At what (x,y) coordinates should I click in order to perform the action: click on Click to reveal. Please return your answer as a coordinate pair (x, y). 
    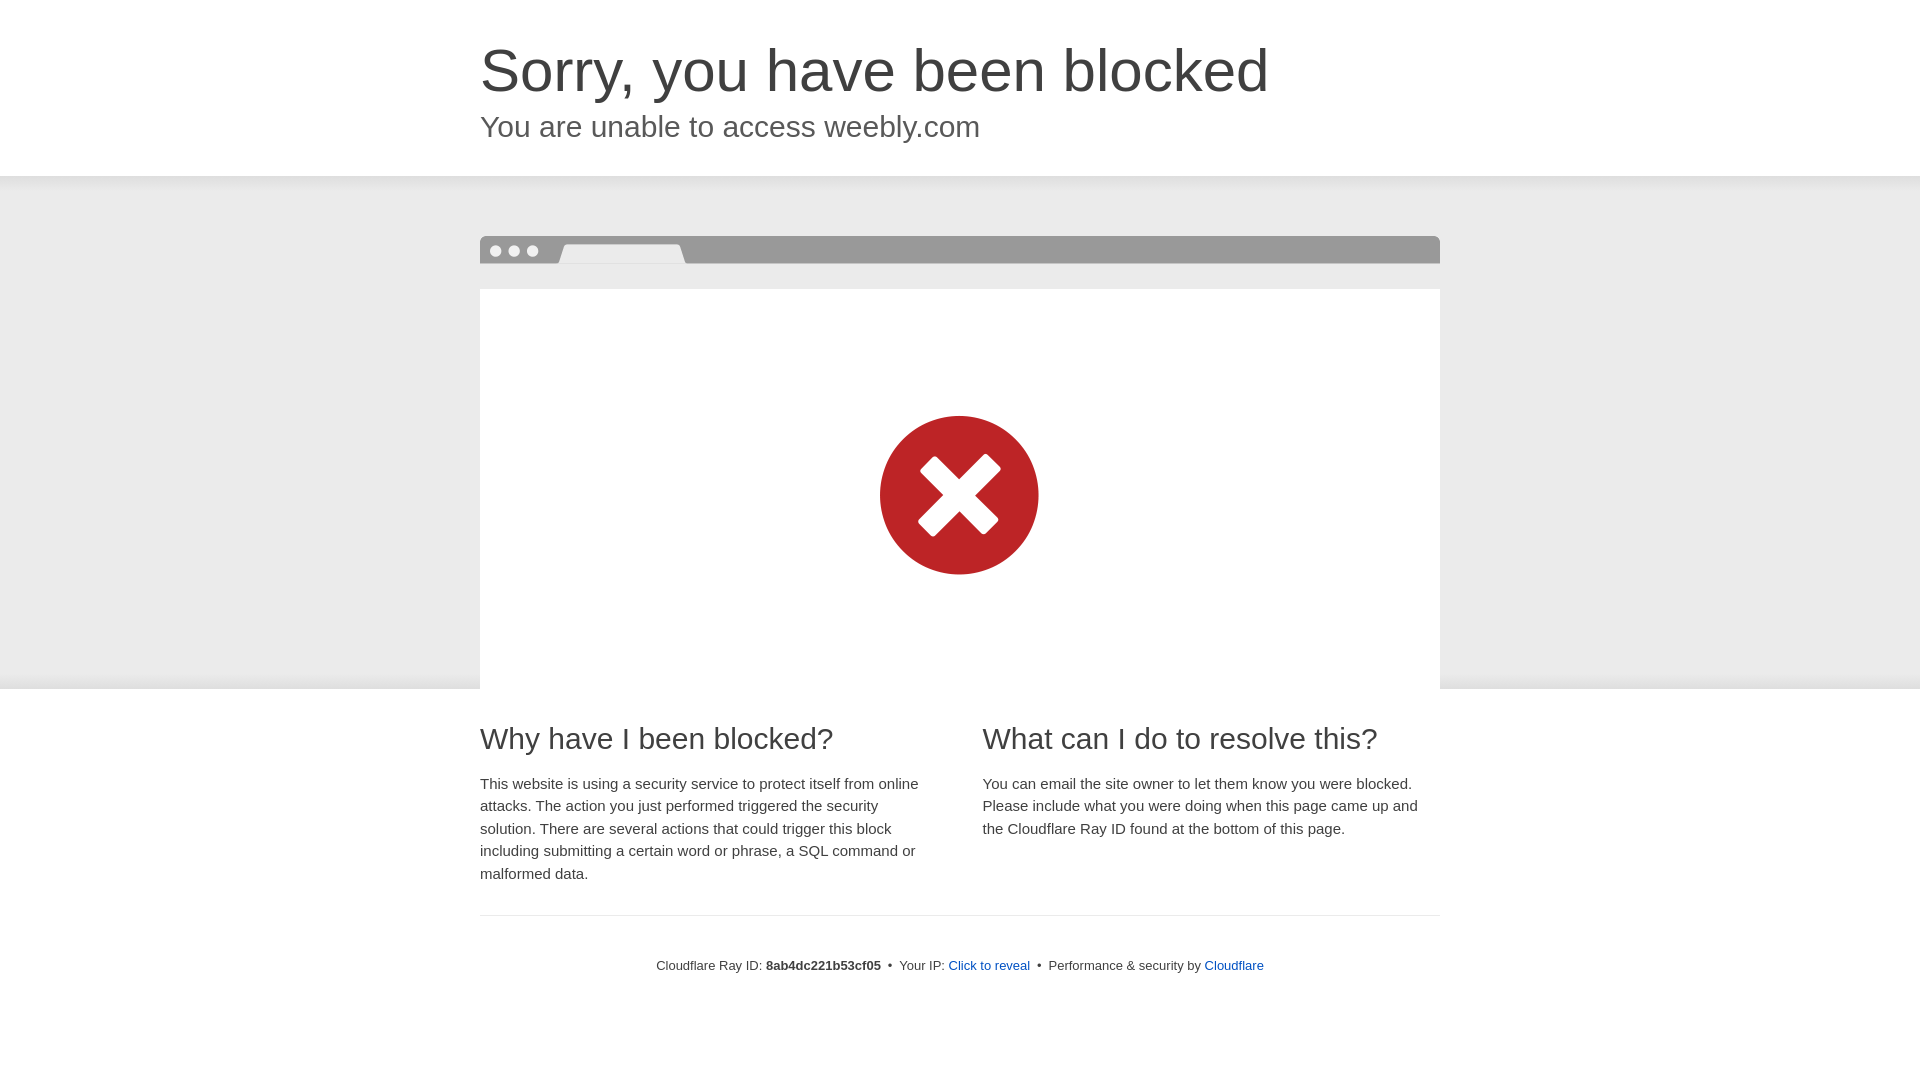
    Looking at the image, I should click on (990, 966).